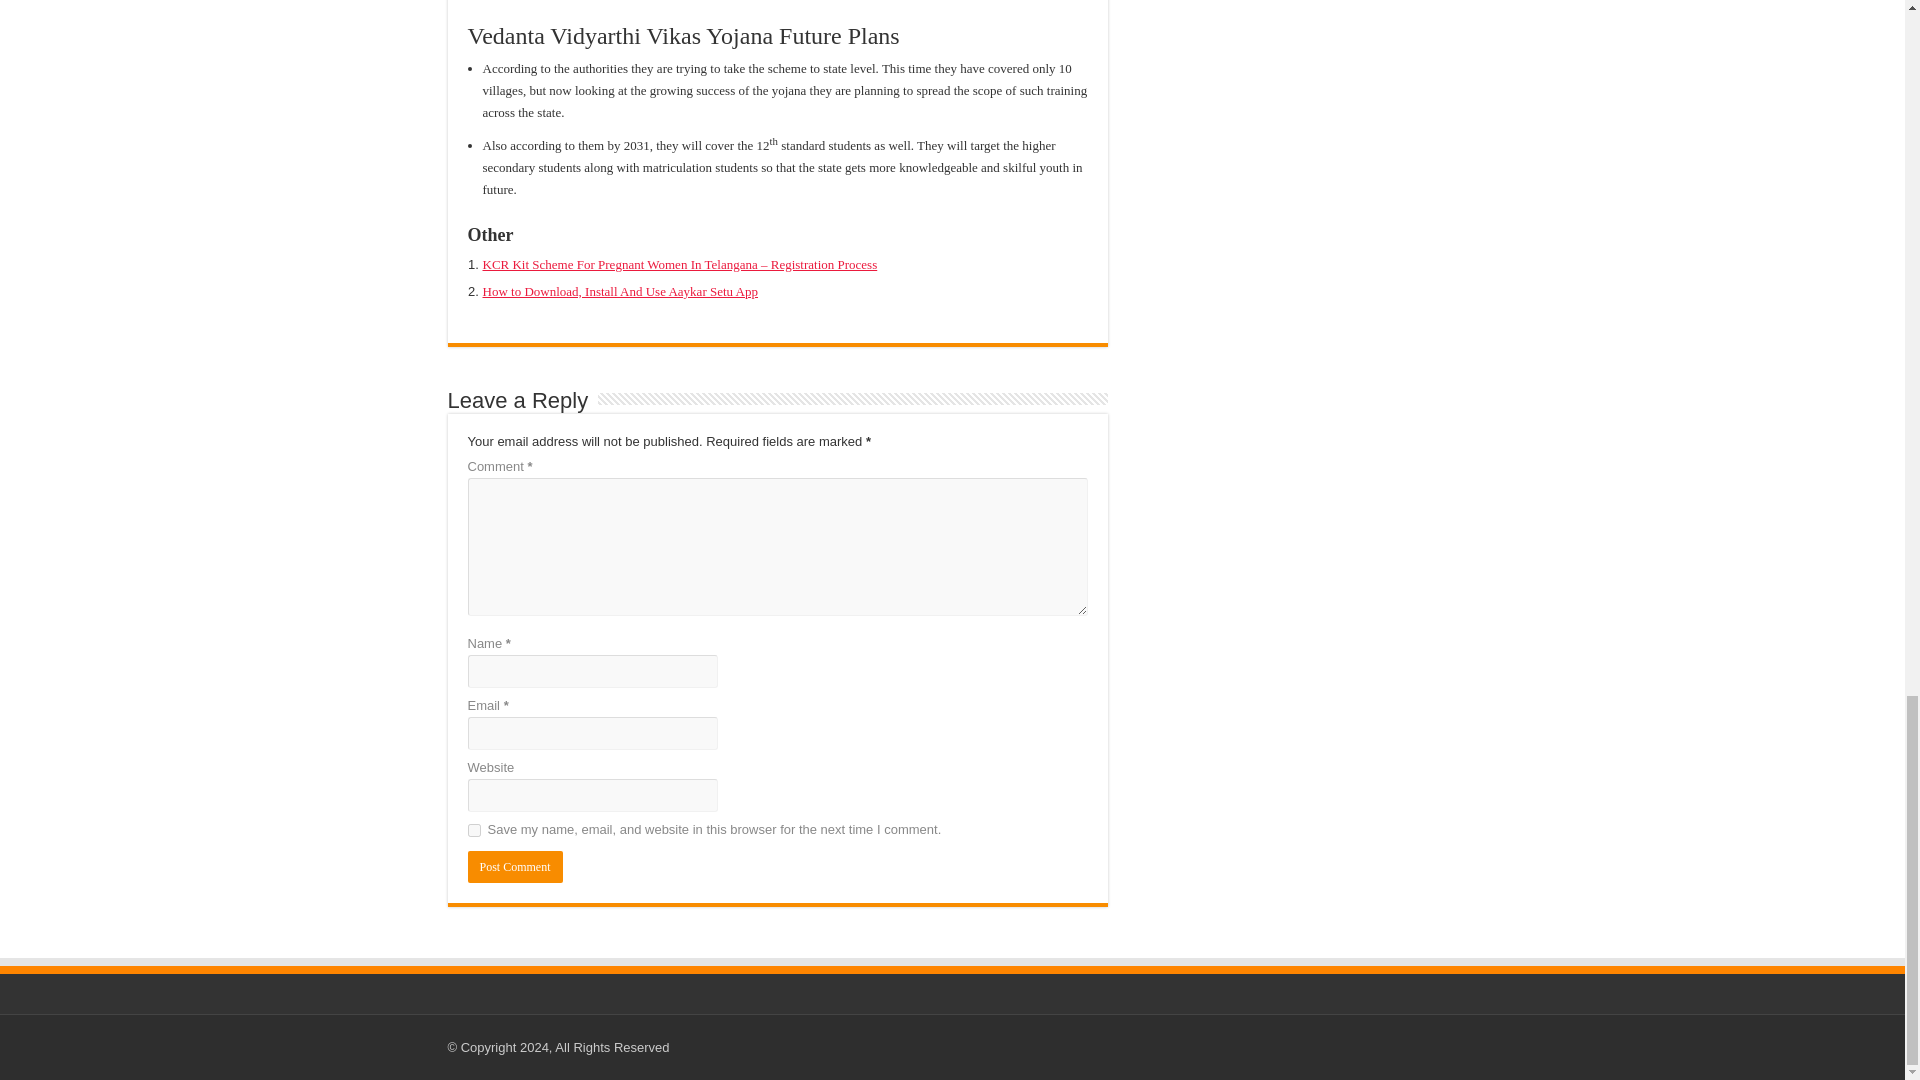 This screenshot has height=1080, width=1920. What do you see at coordinates (474, 830) in the screenshot?
I see `yes` at bounding box center [474, 830].